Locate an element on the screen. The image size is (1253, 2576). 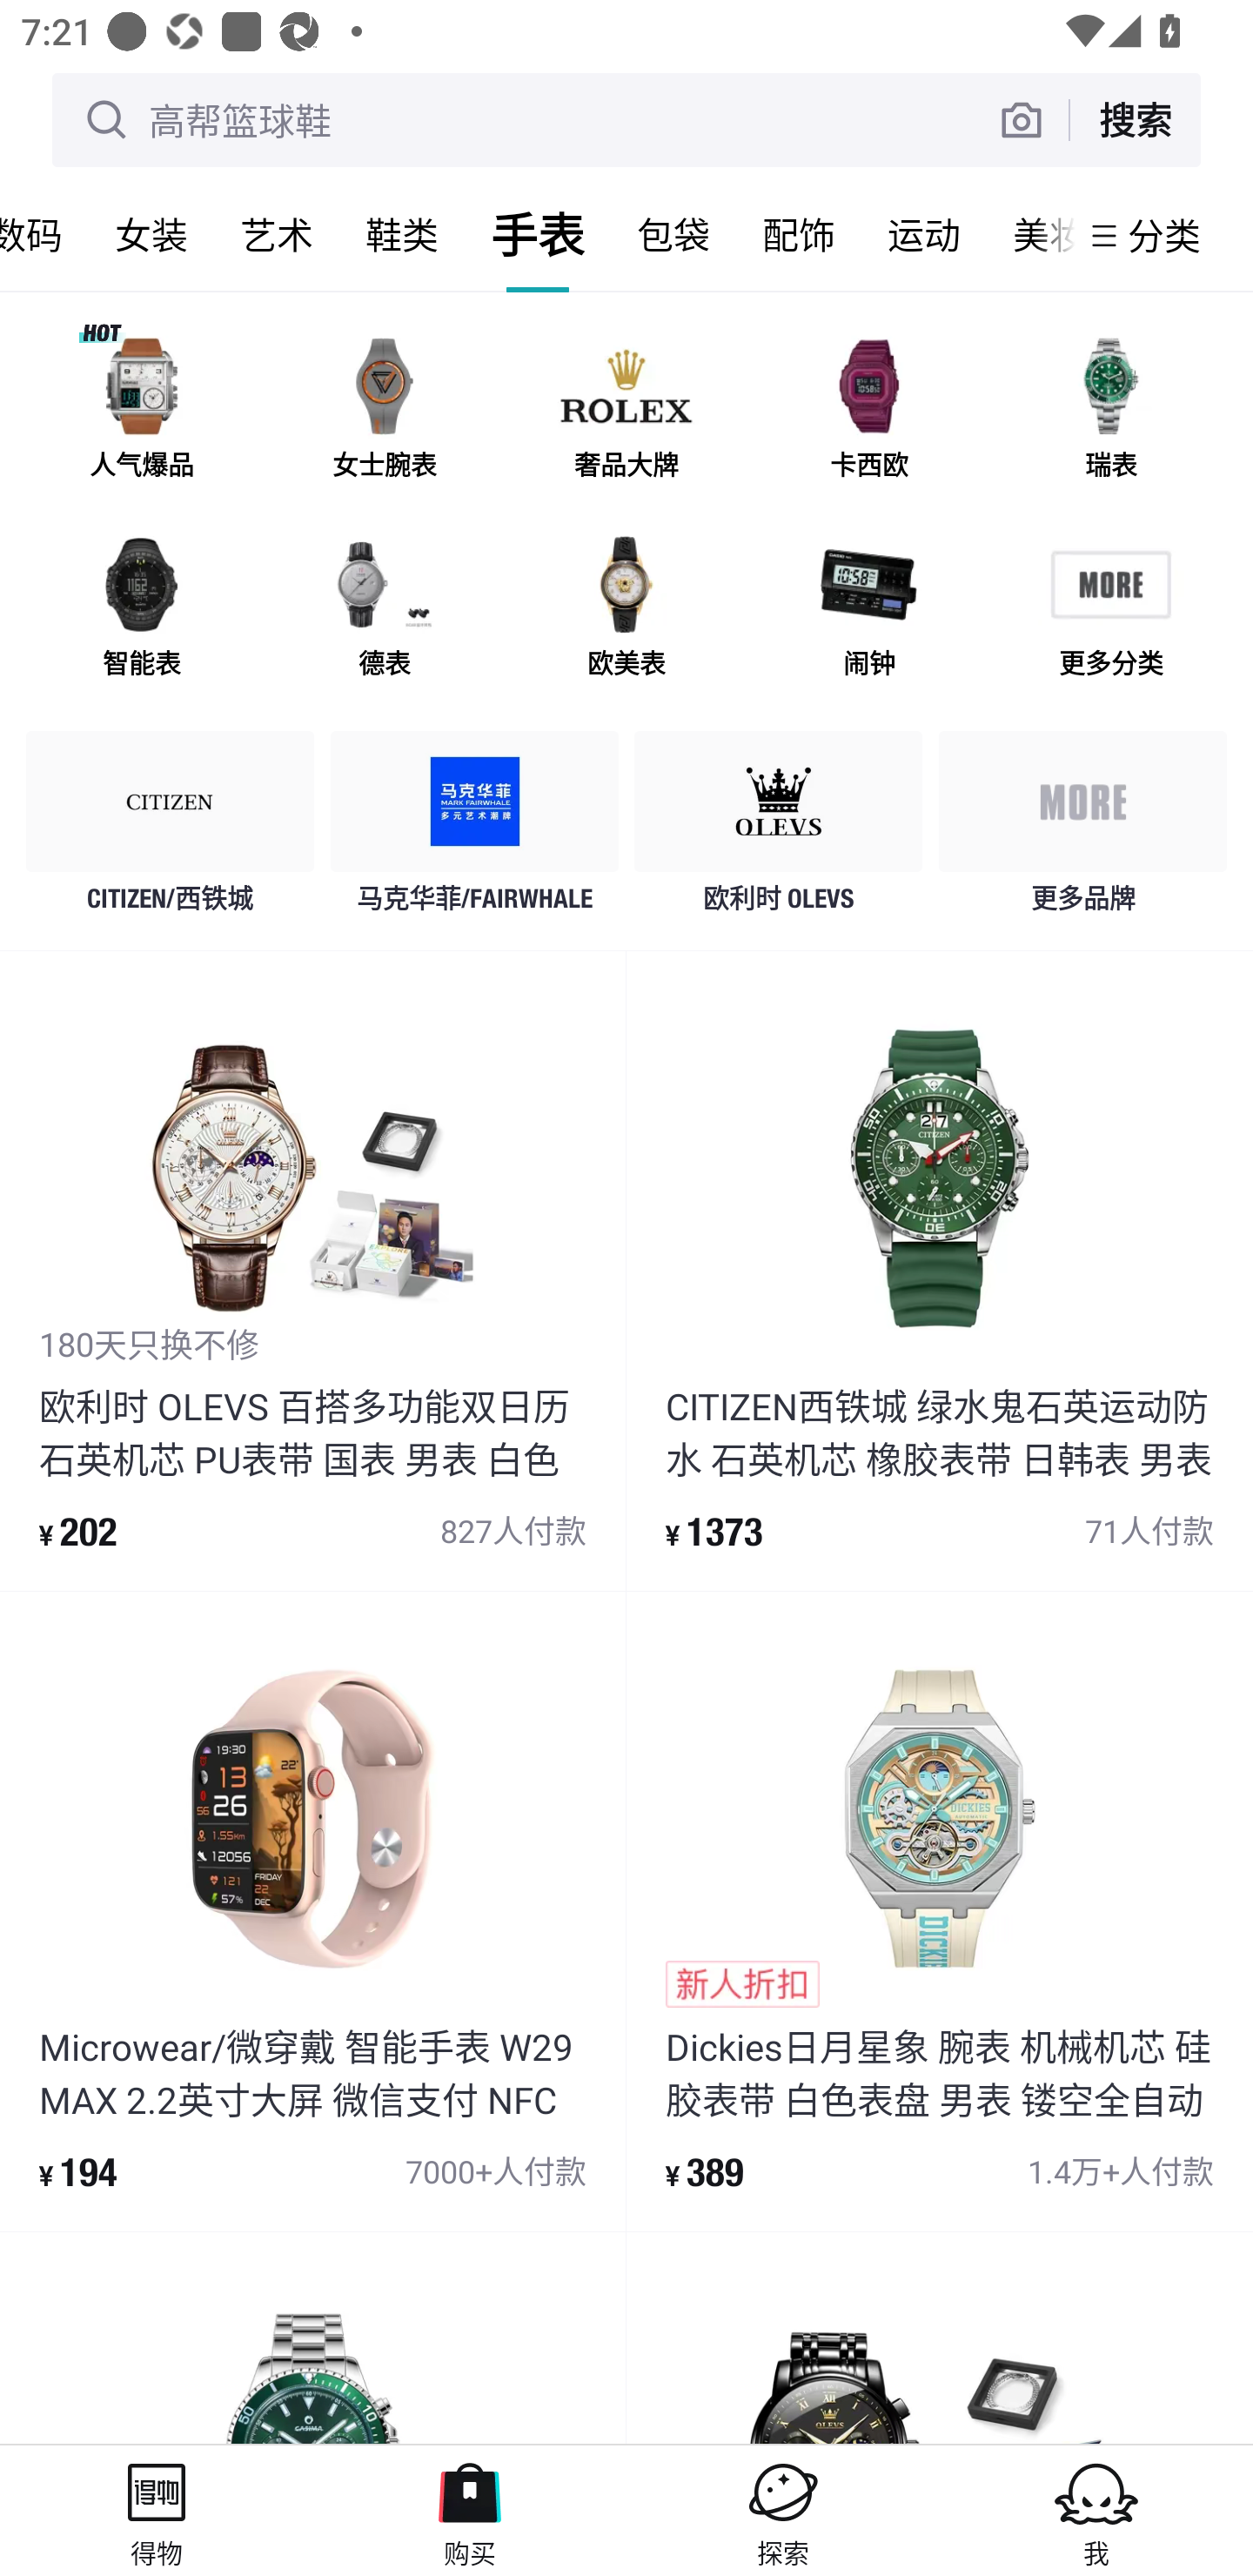
得物 is located at coordinates (157, 2510).